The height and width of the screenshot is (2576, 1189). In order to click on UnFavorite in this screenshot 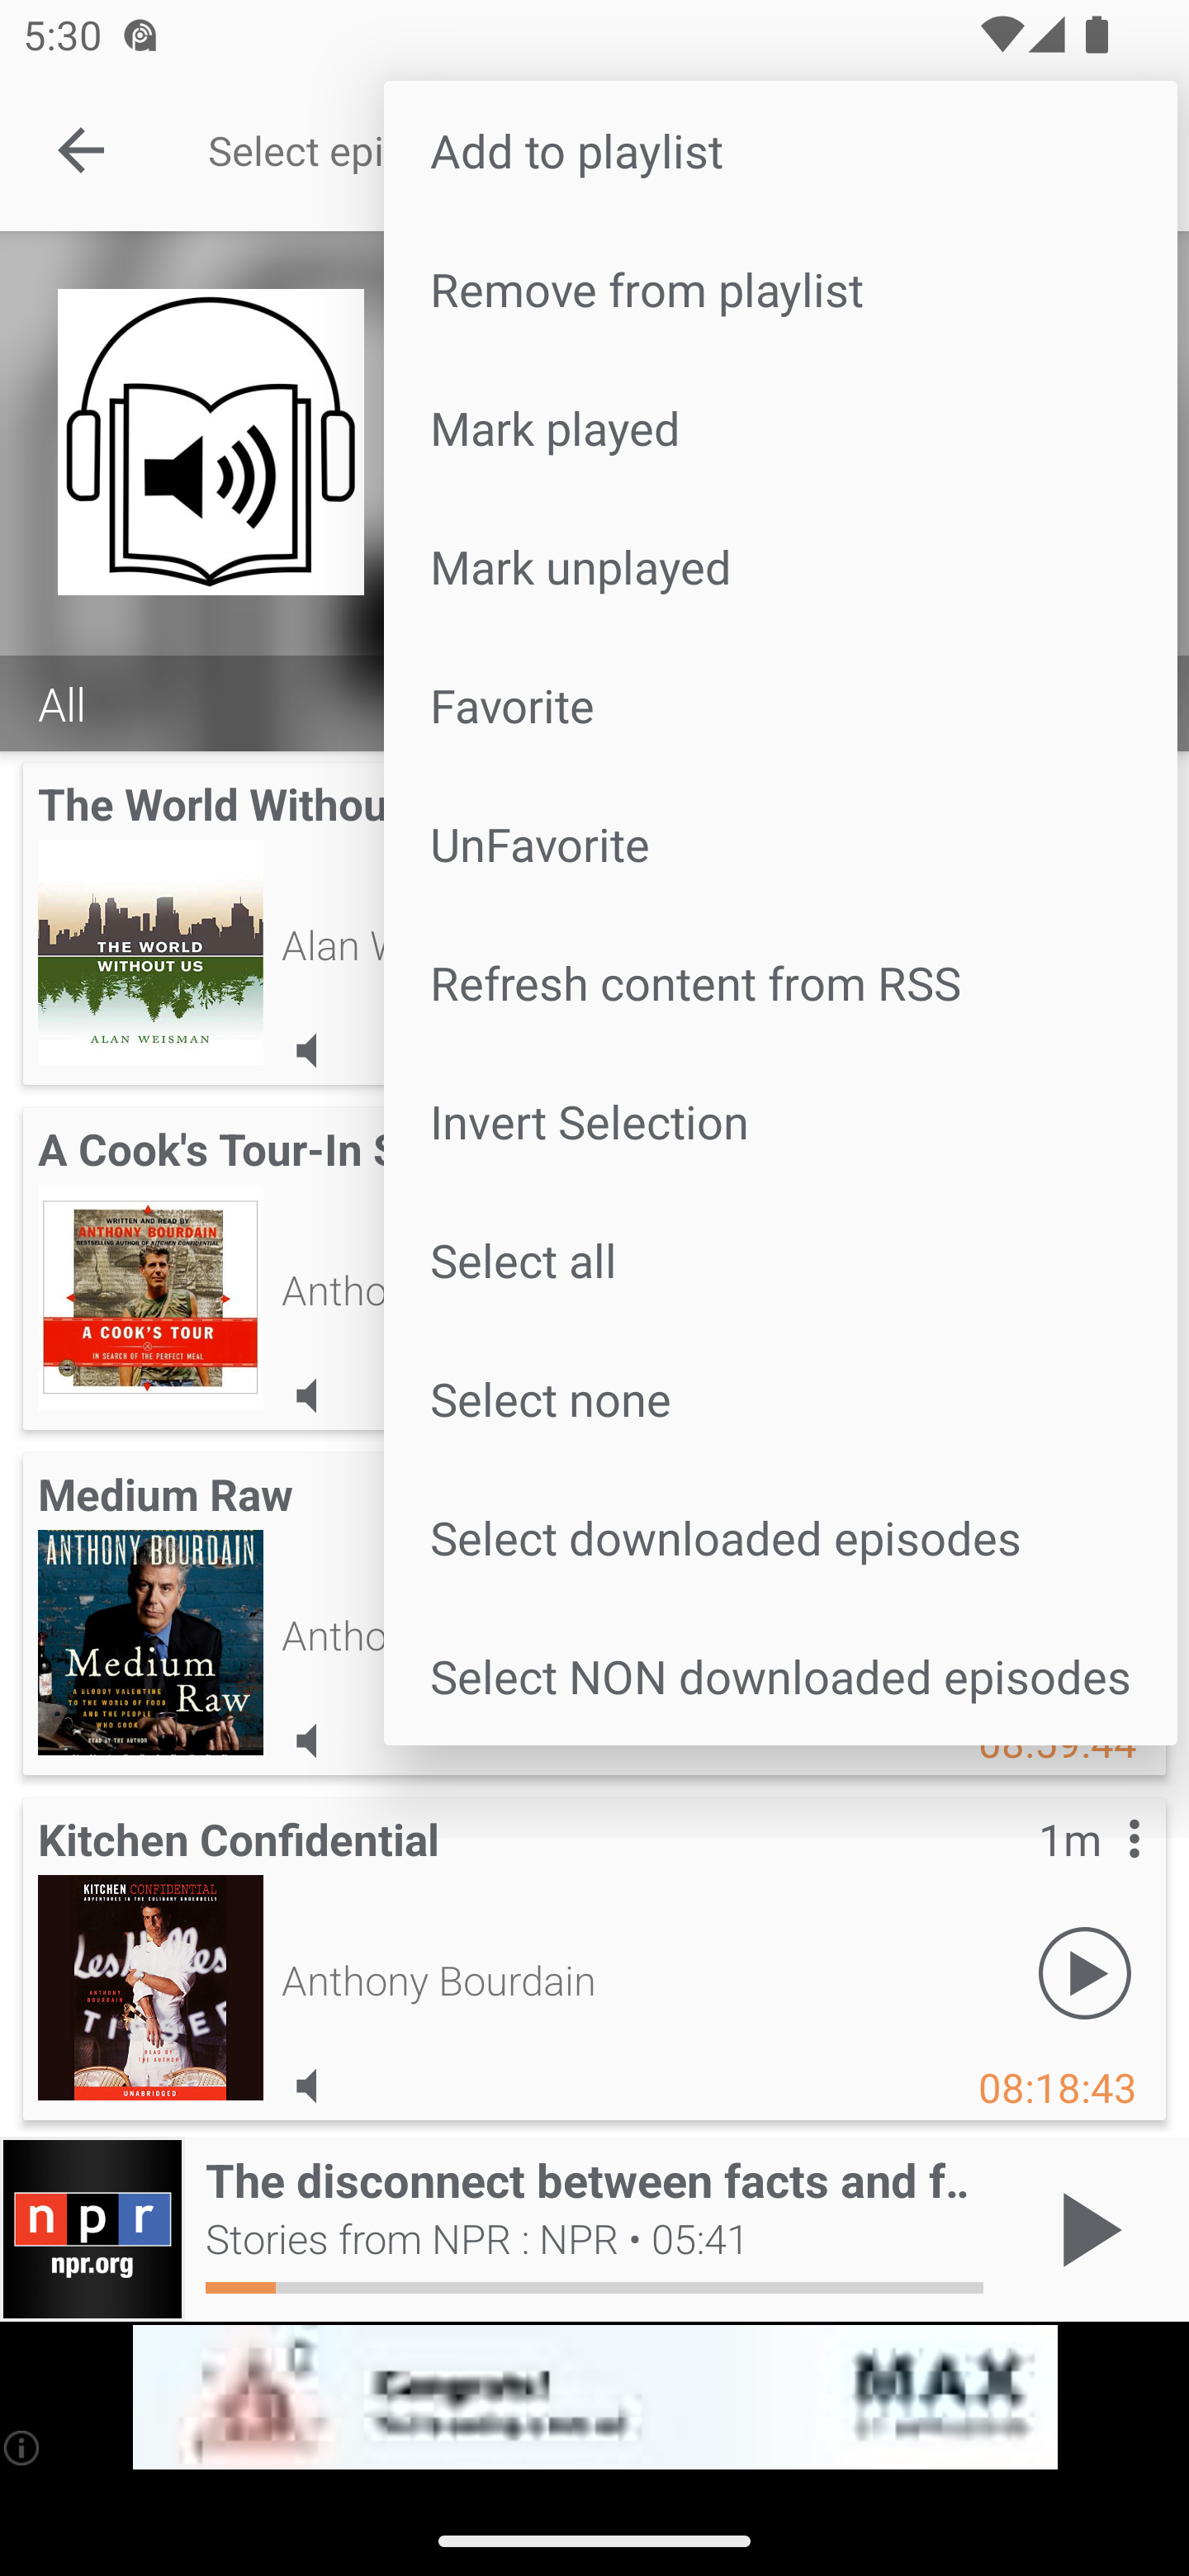, I will do `click(780, 844)`.